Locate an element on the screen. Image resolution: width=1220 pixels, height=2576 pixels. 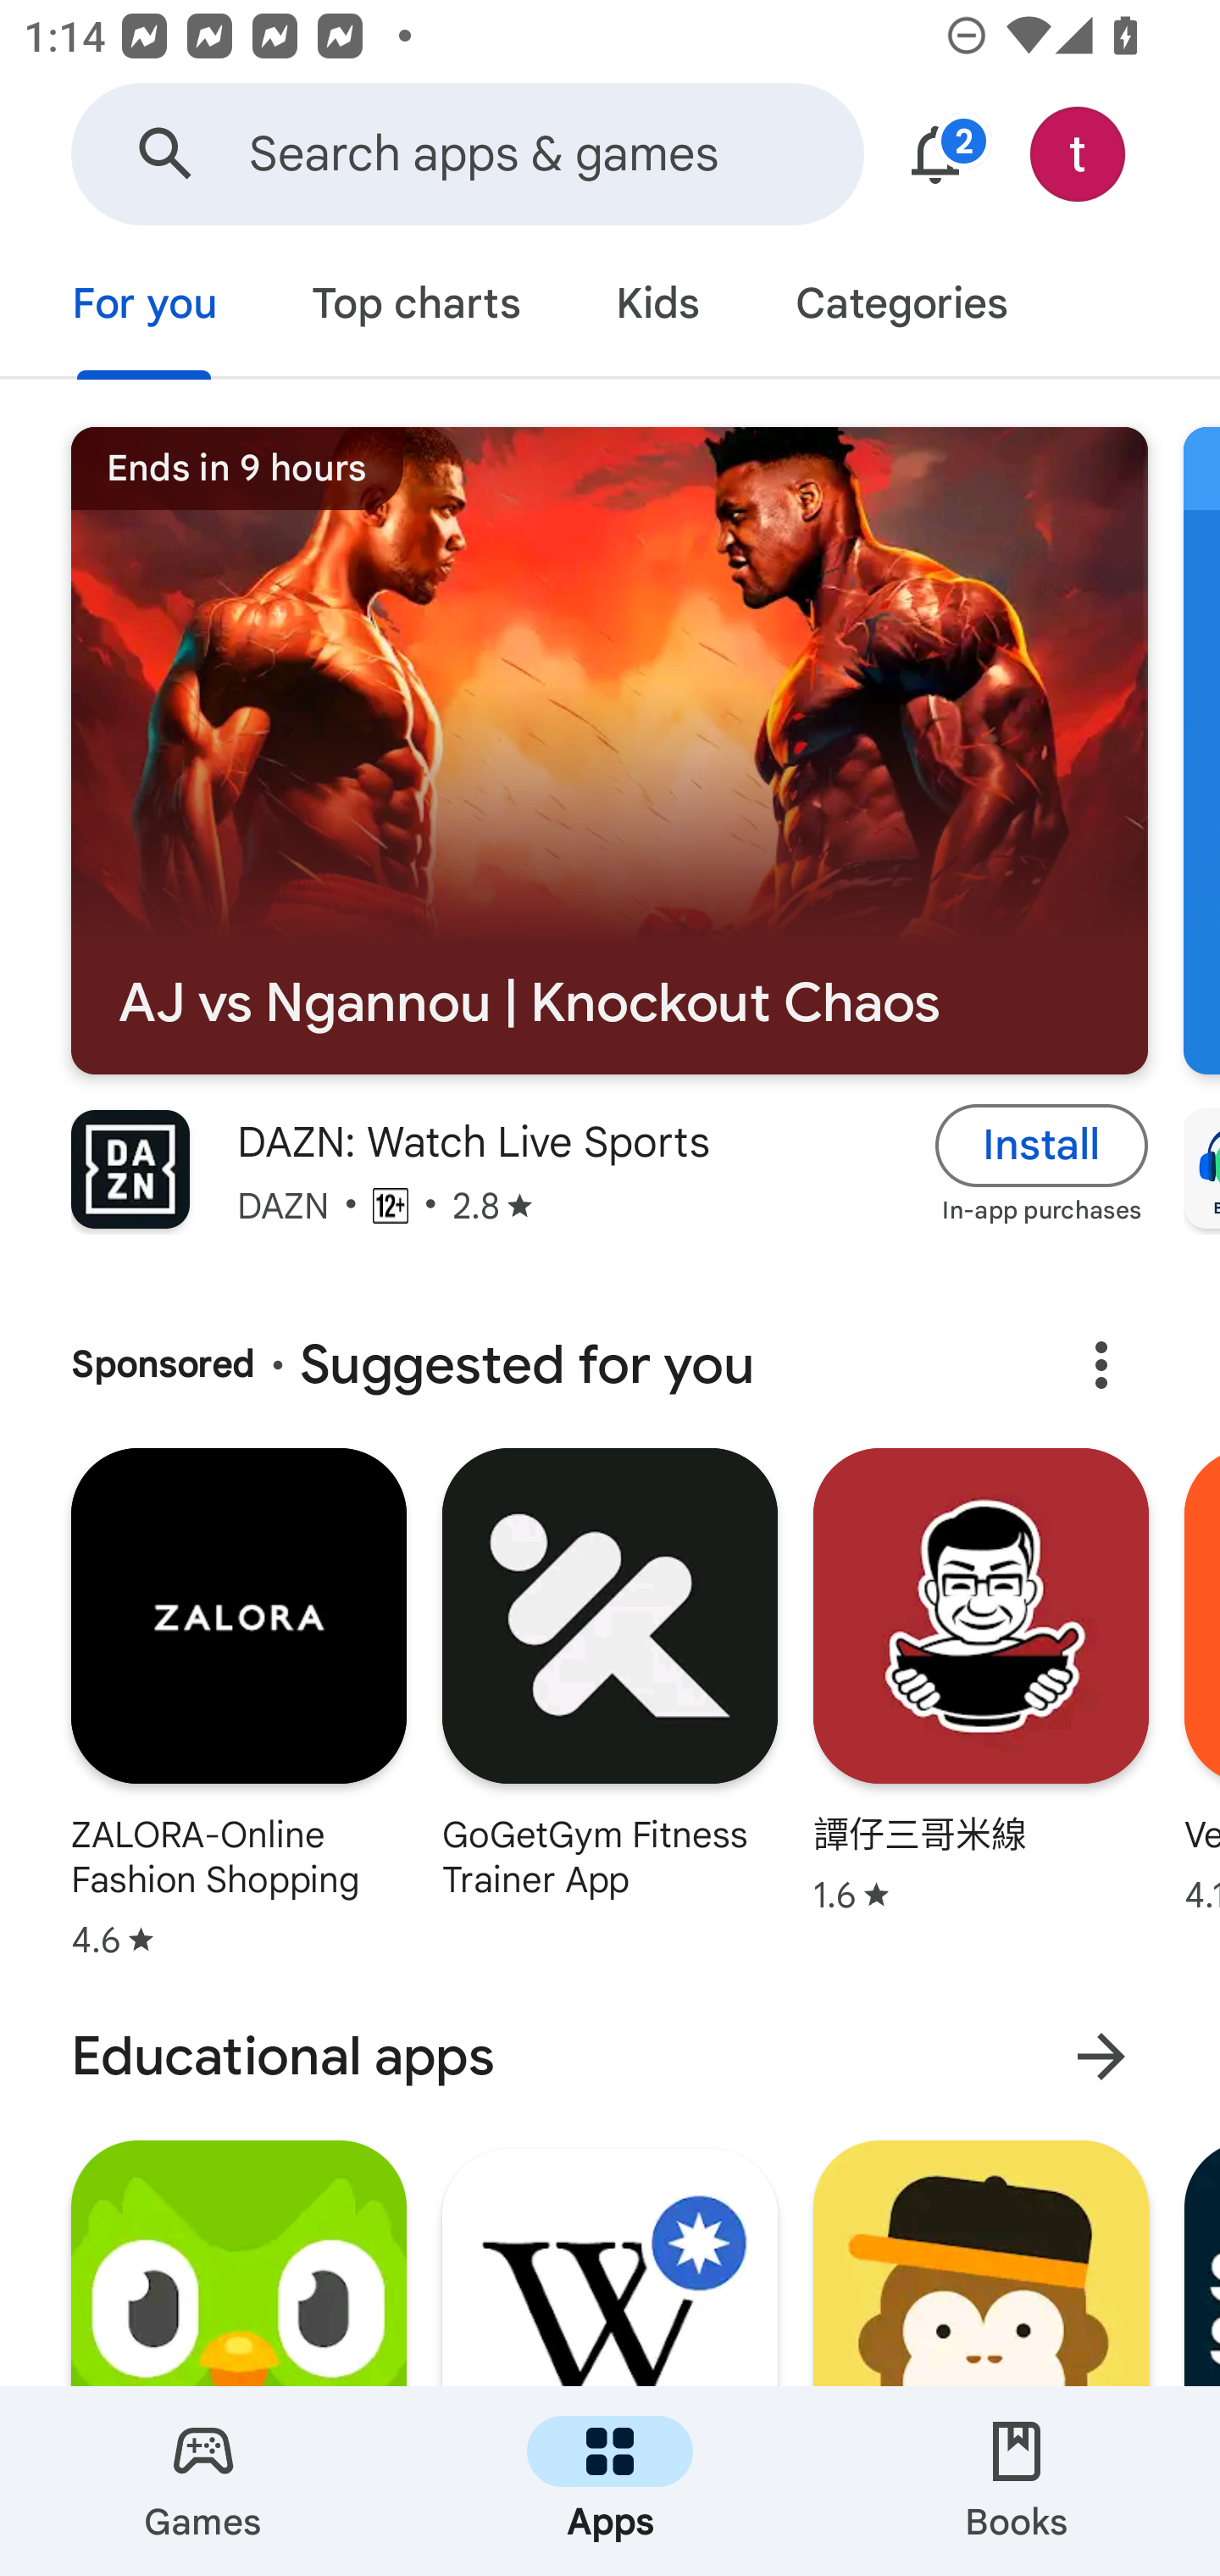
More results for Educational apps is located at coordinates (1101, 2057).